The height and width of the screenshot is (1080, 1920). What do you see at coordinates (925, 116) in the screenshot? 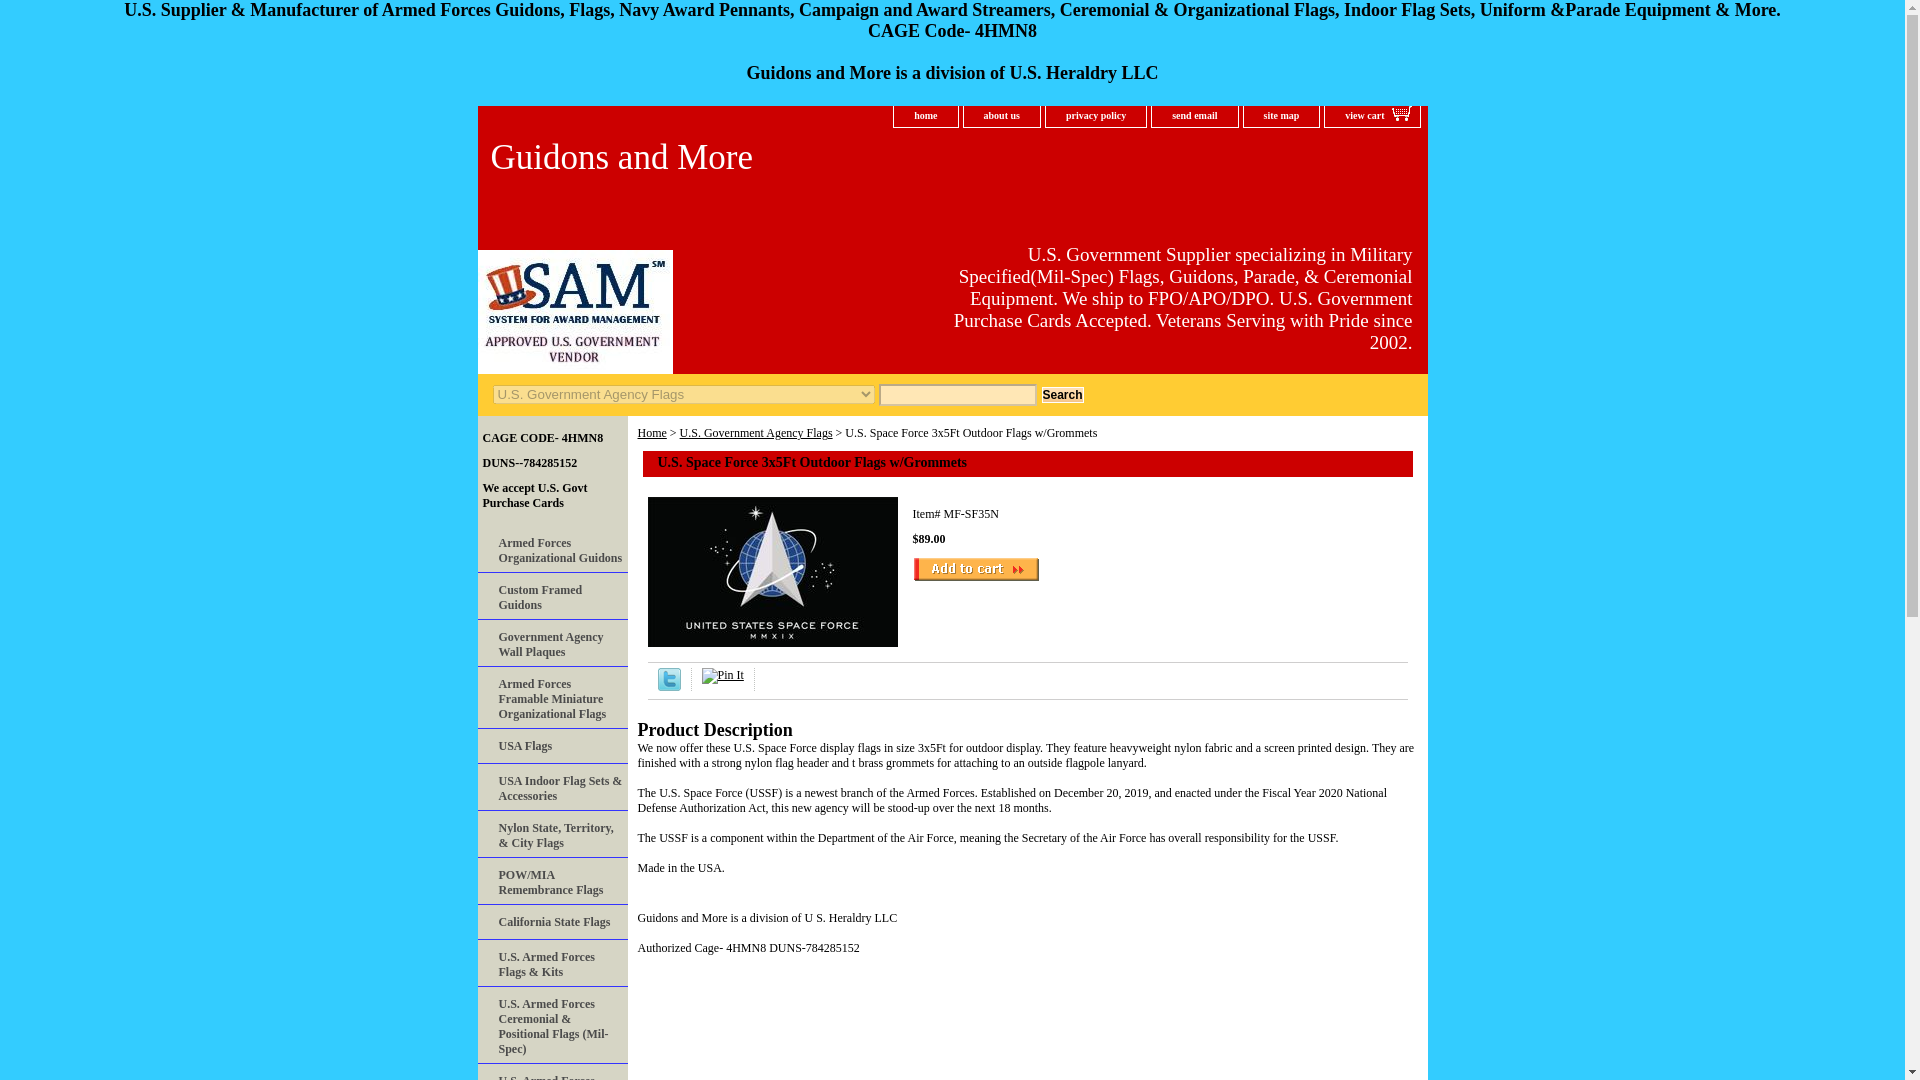
I see `home` at bounding box center [925, 116].